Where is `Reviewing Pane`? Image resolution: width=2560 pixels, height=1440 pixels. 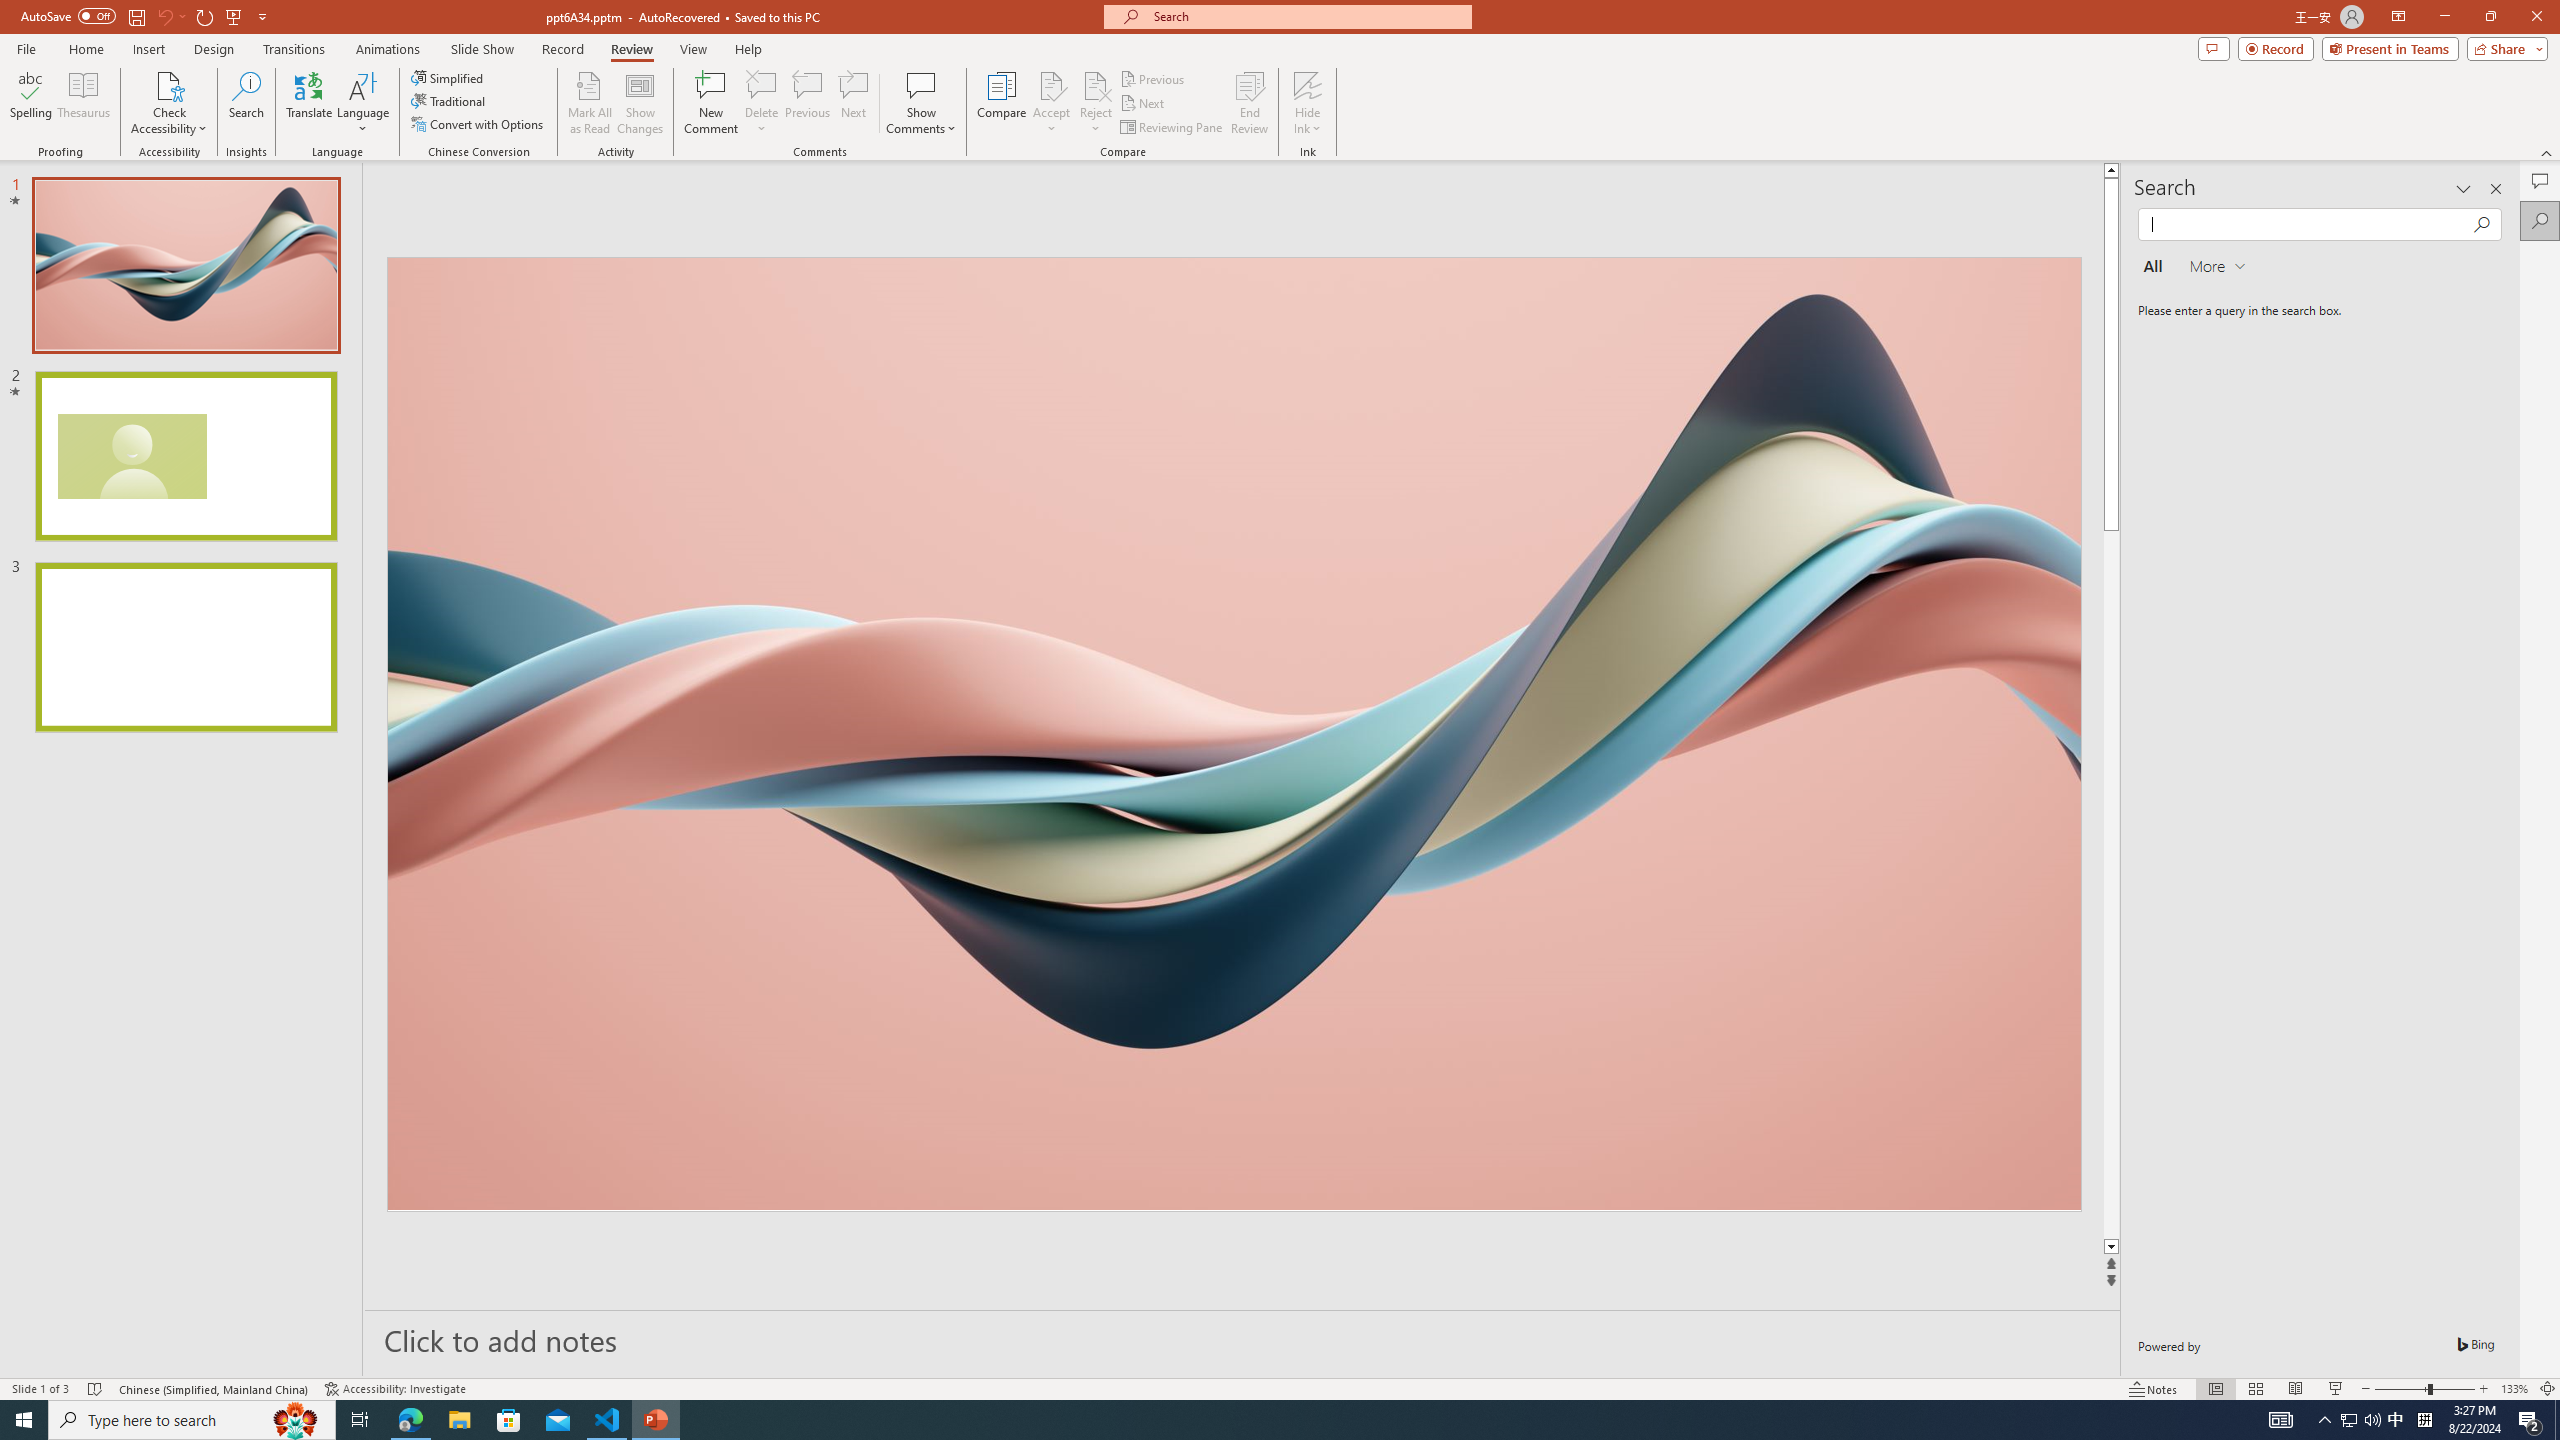 Reviewing Pane is located at coordinates (1172, 128).